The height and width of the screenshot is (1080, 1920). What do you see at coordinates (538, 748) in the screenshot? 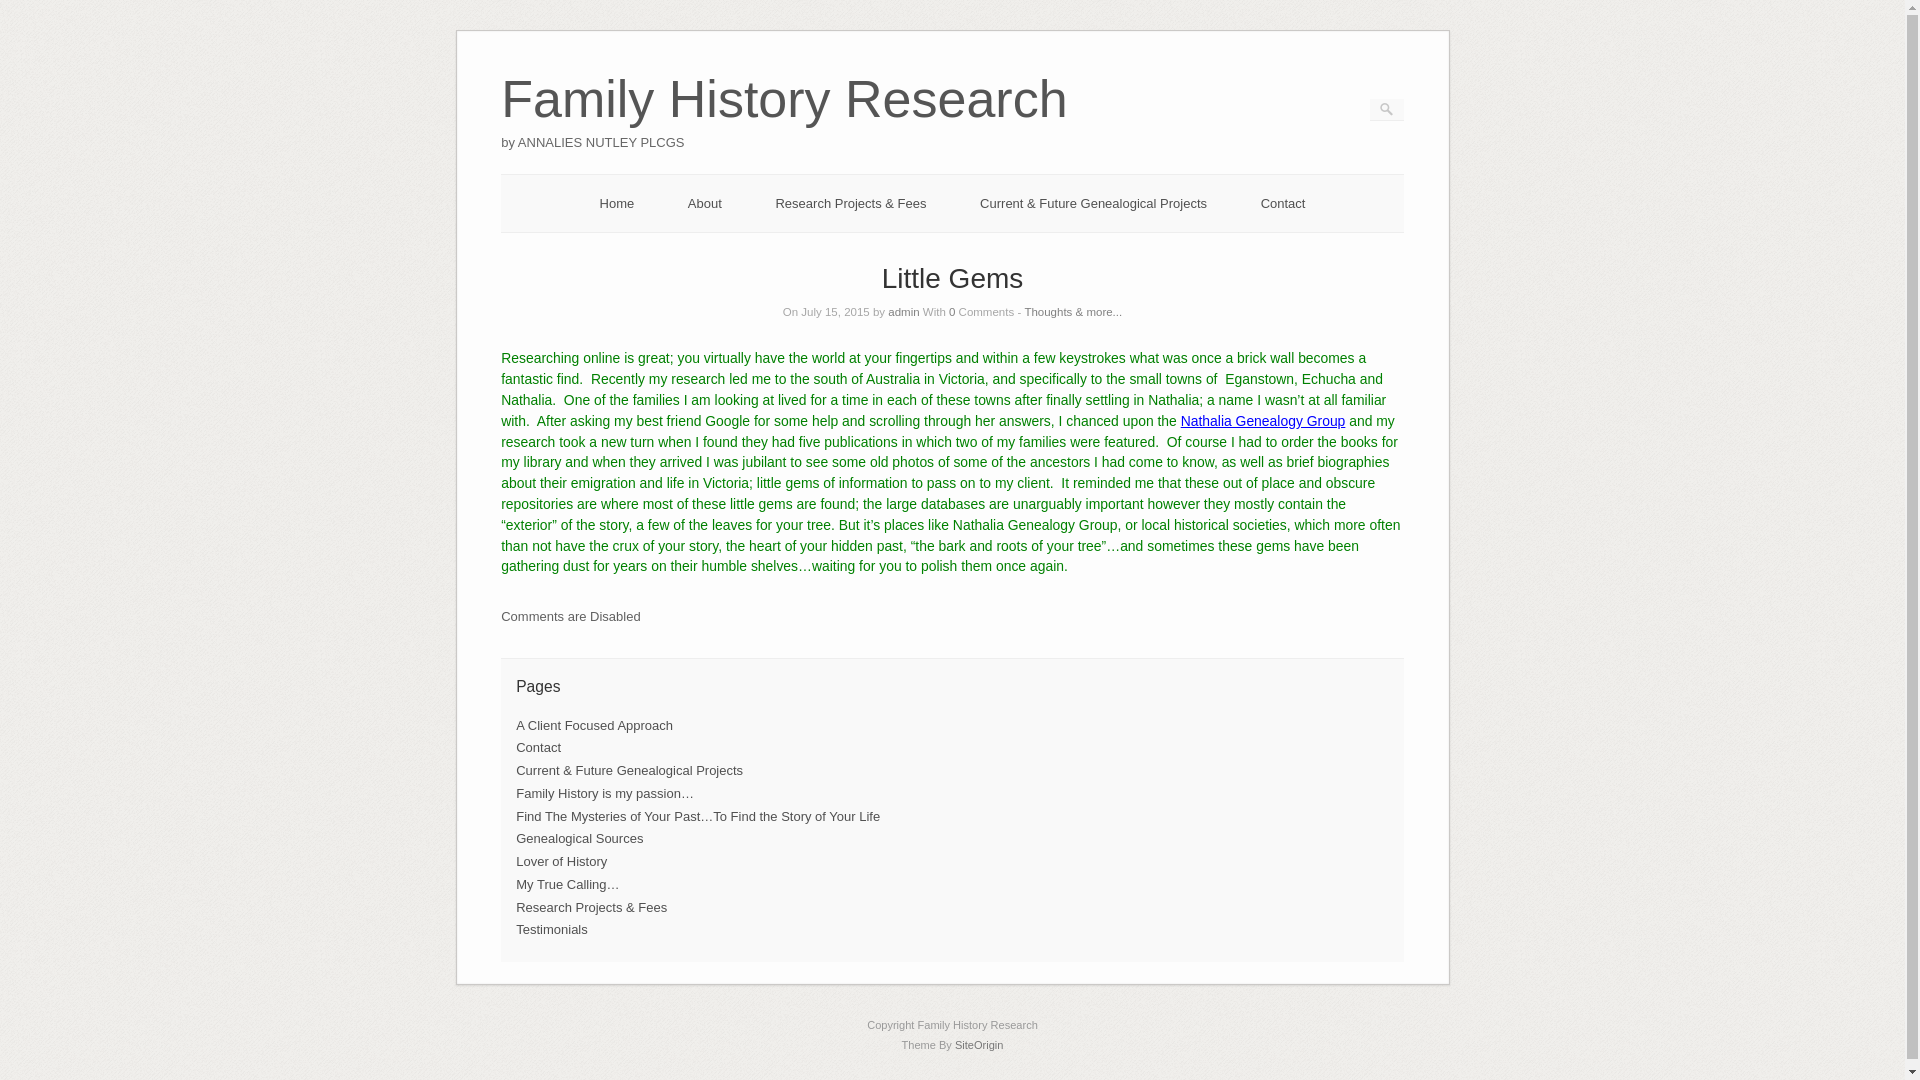
I see `Contact` at bounding box center [538, 748].